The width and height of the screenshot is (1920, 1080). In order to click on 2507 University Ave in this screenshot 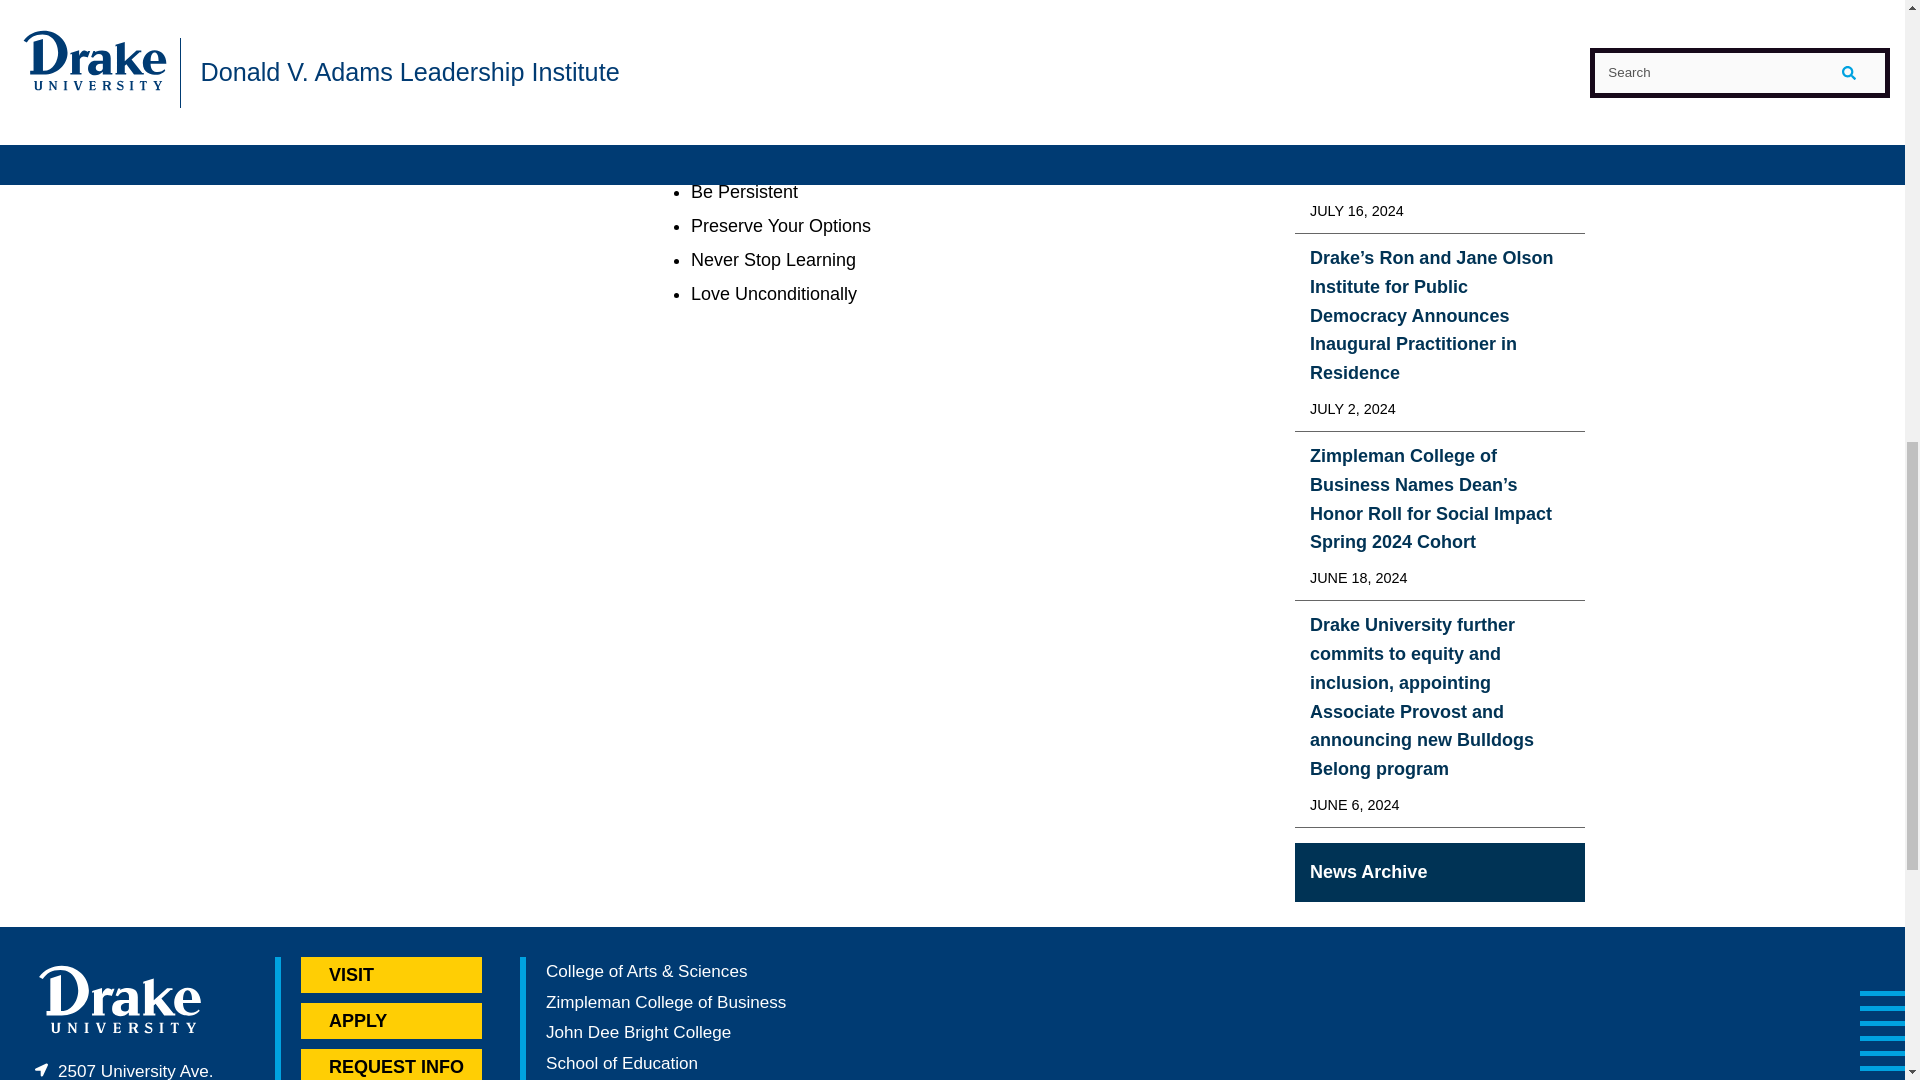, I will do `click(132, 1070)`.